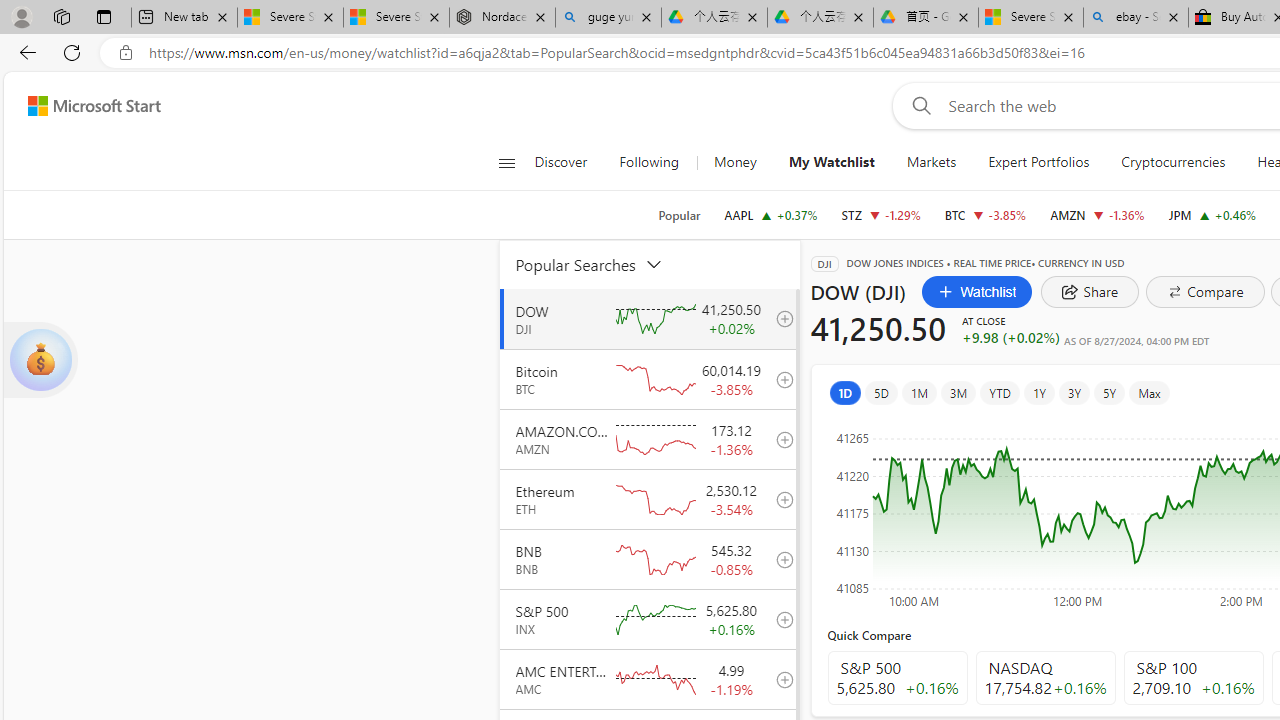 The height and width of the screenshot is (720, 1280). Describe the element at coordinates (930, 162) in the screenshot. I see `Markets` at that location.